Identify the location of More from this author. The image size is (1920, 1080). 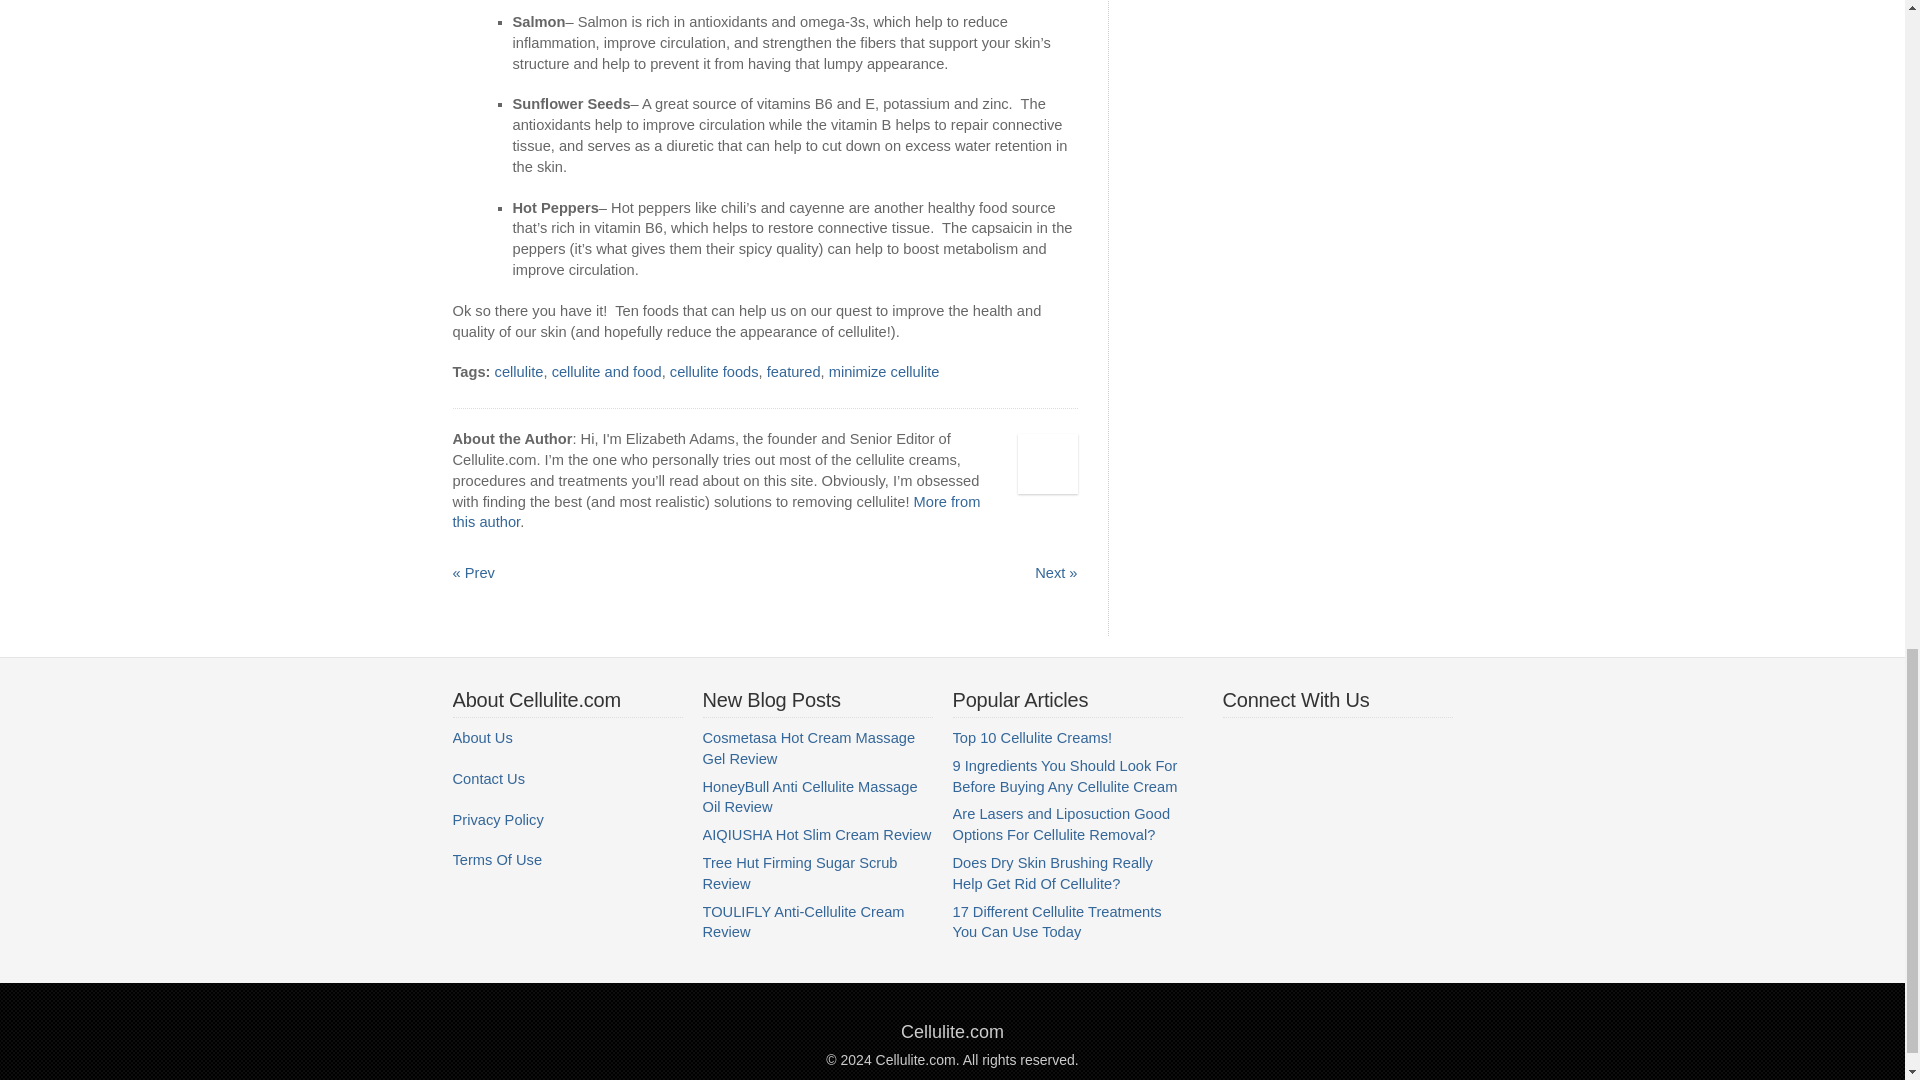
(715, 512).